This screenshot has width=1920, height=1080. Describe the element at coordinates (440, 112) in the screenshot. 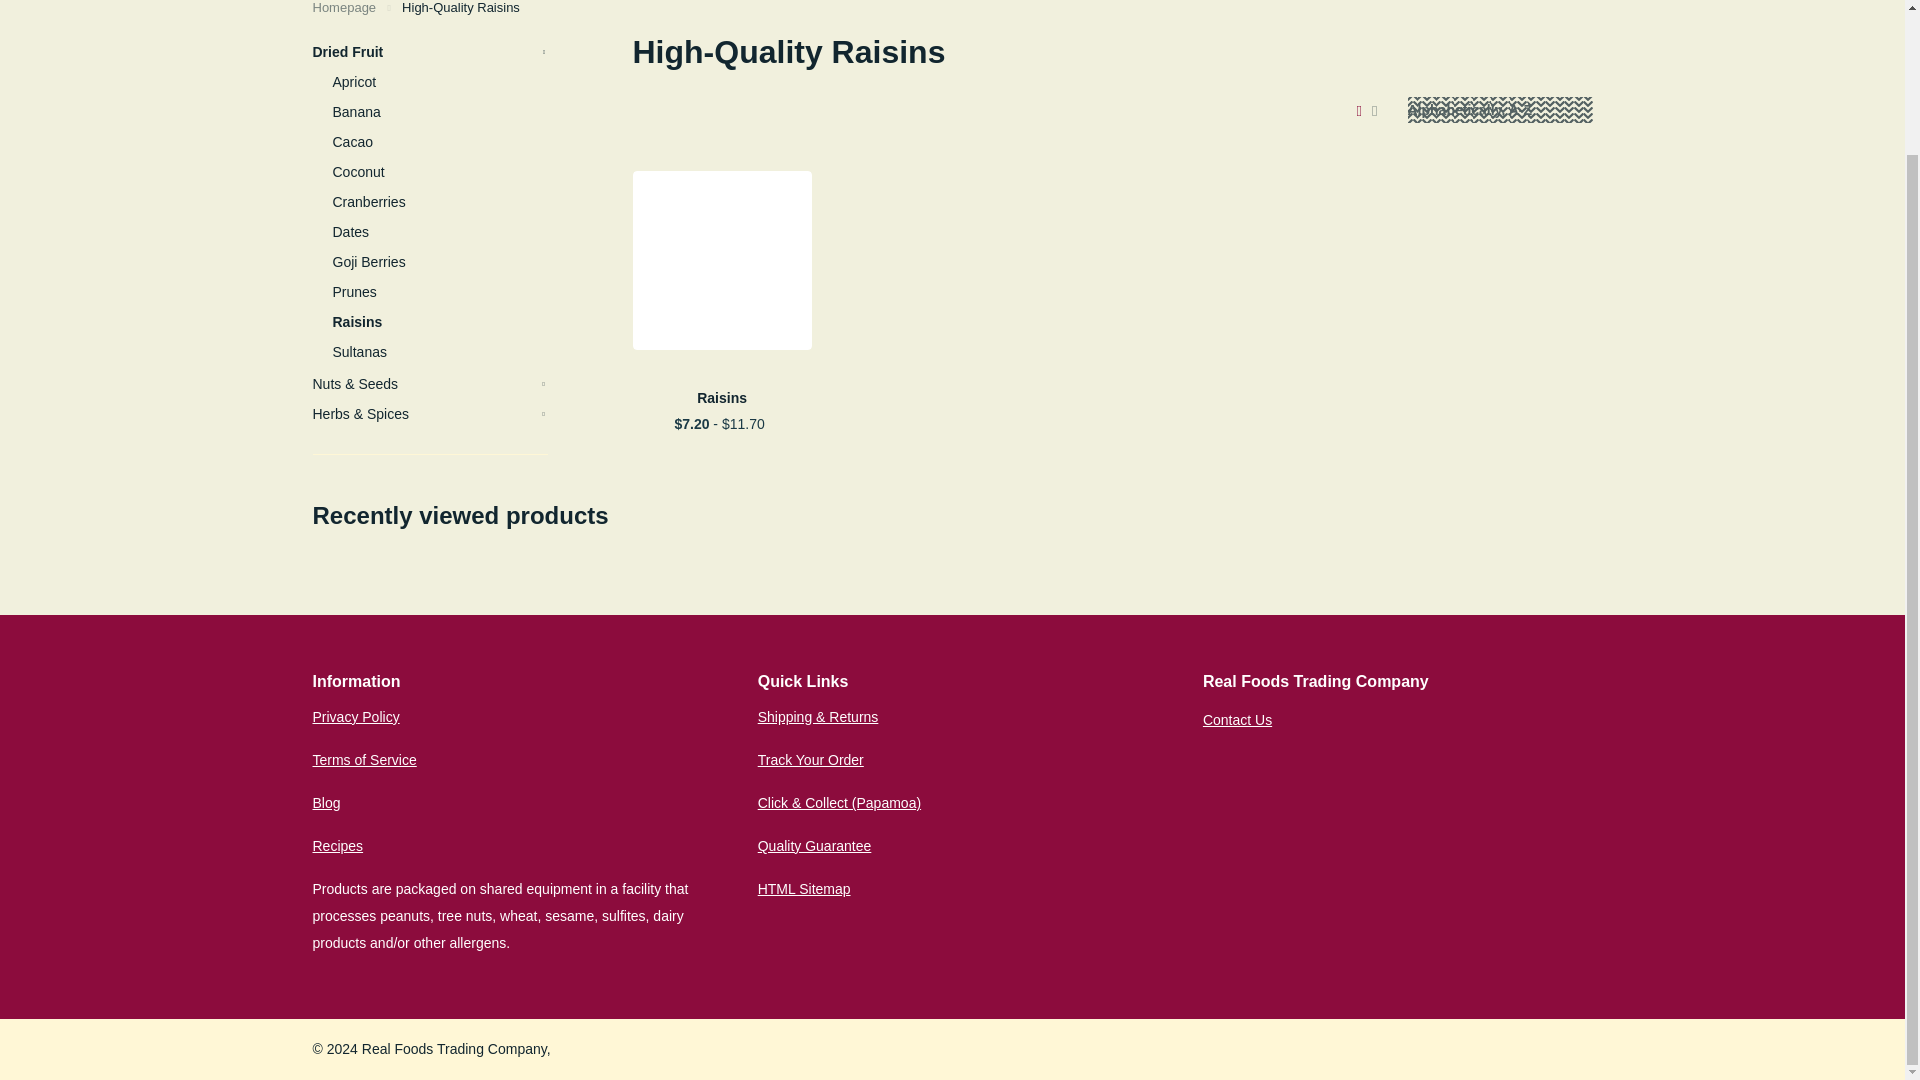

I see `Banana` at that location.